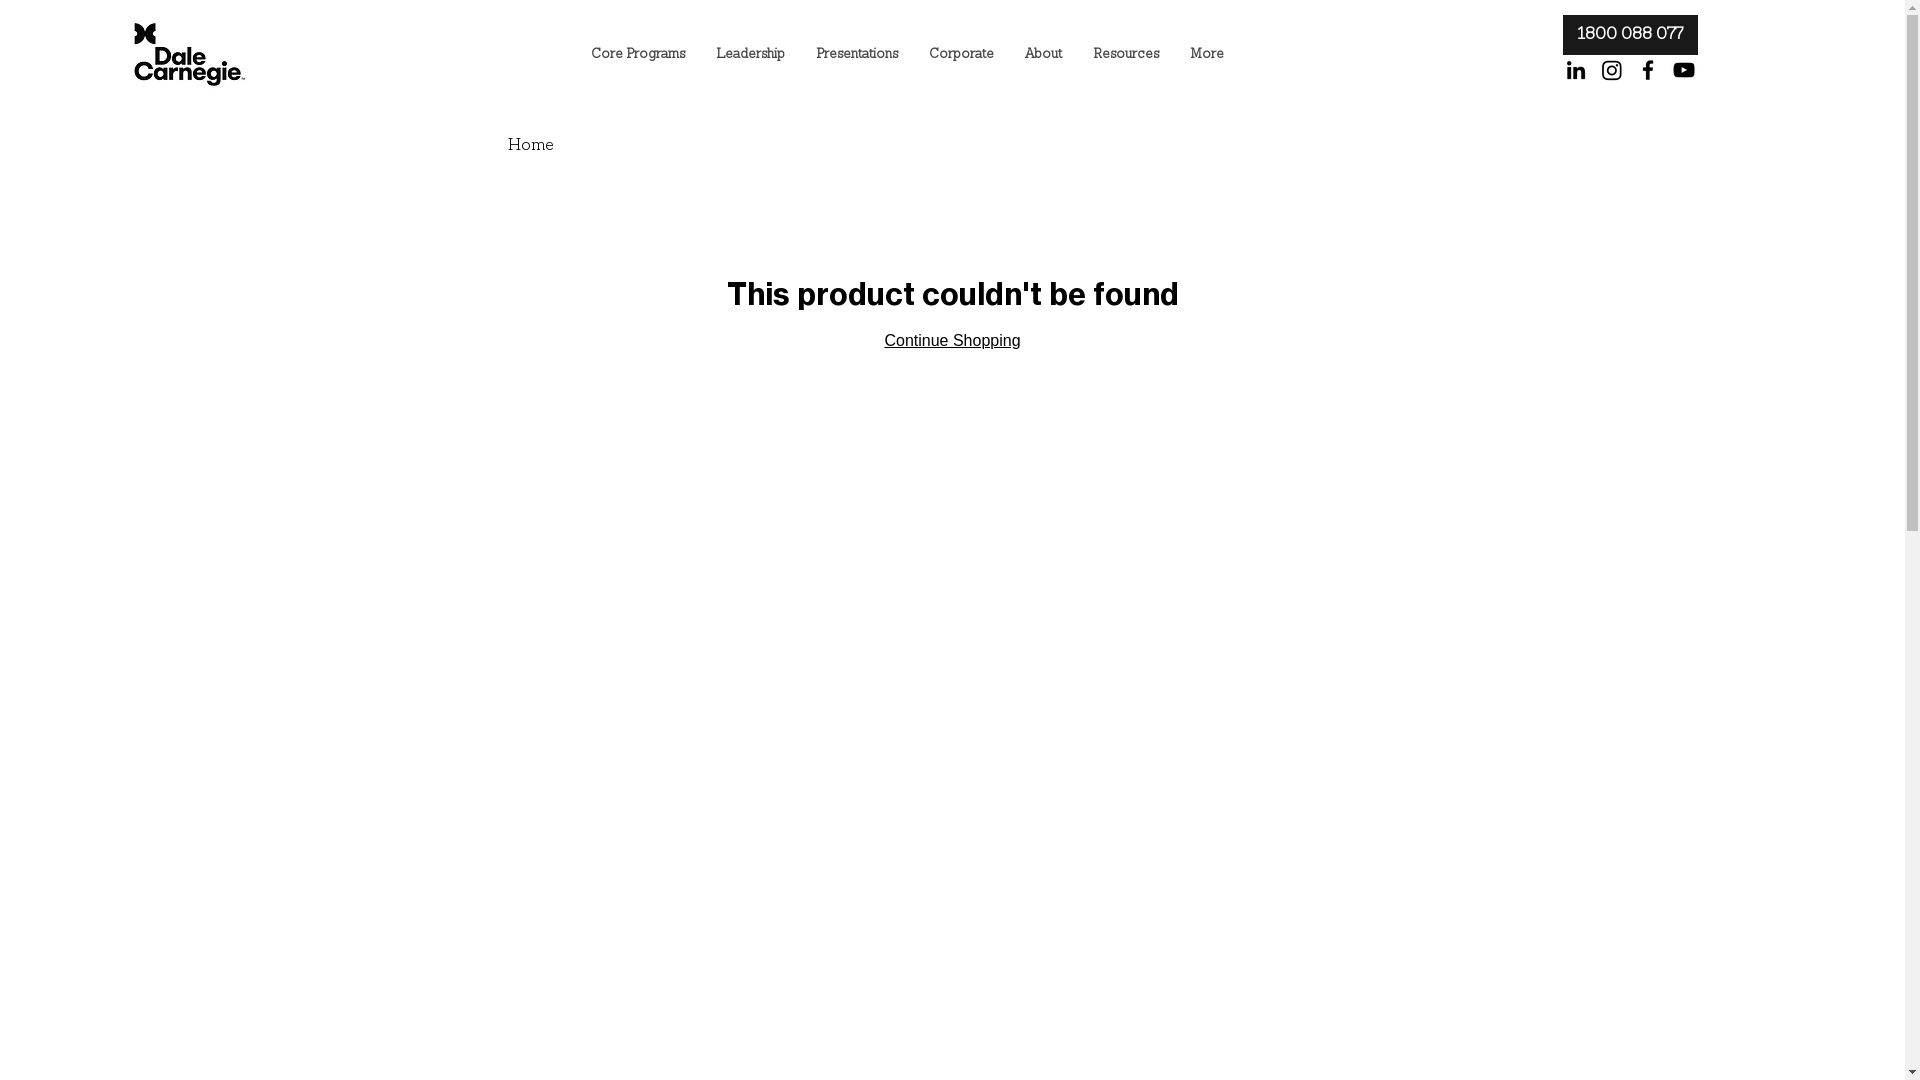 The image size is (1920, 1080). Describe the element at coordinates (856, 55) in the screenshot. I see `Presentations` at that location.